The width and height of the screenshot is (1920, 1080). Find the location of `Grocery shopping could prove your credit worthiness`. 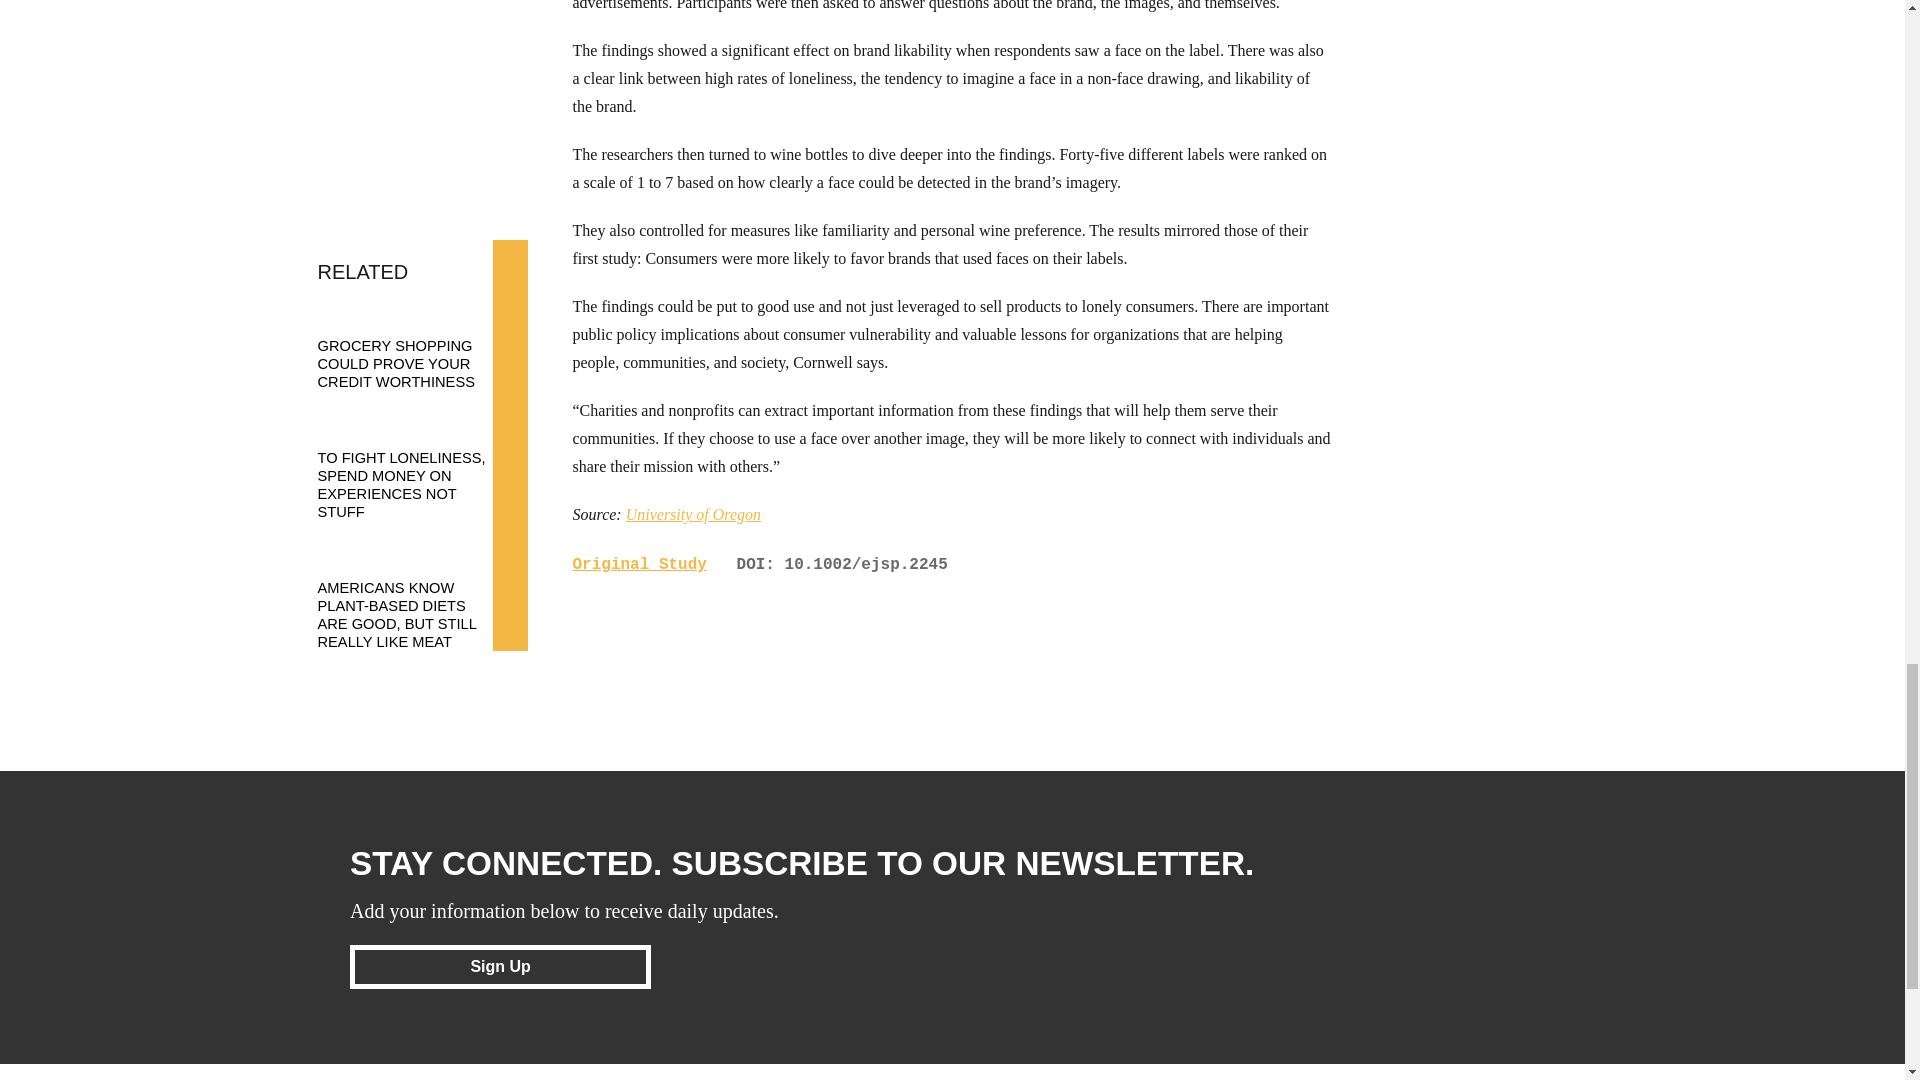

Grocery shopping could prove your credit worthiness is located at coordinates (413, 344).